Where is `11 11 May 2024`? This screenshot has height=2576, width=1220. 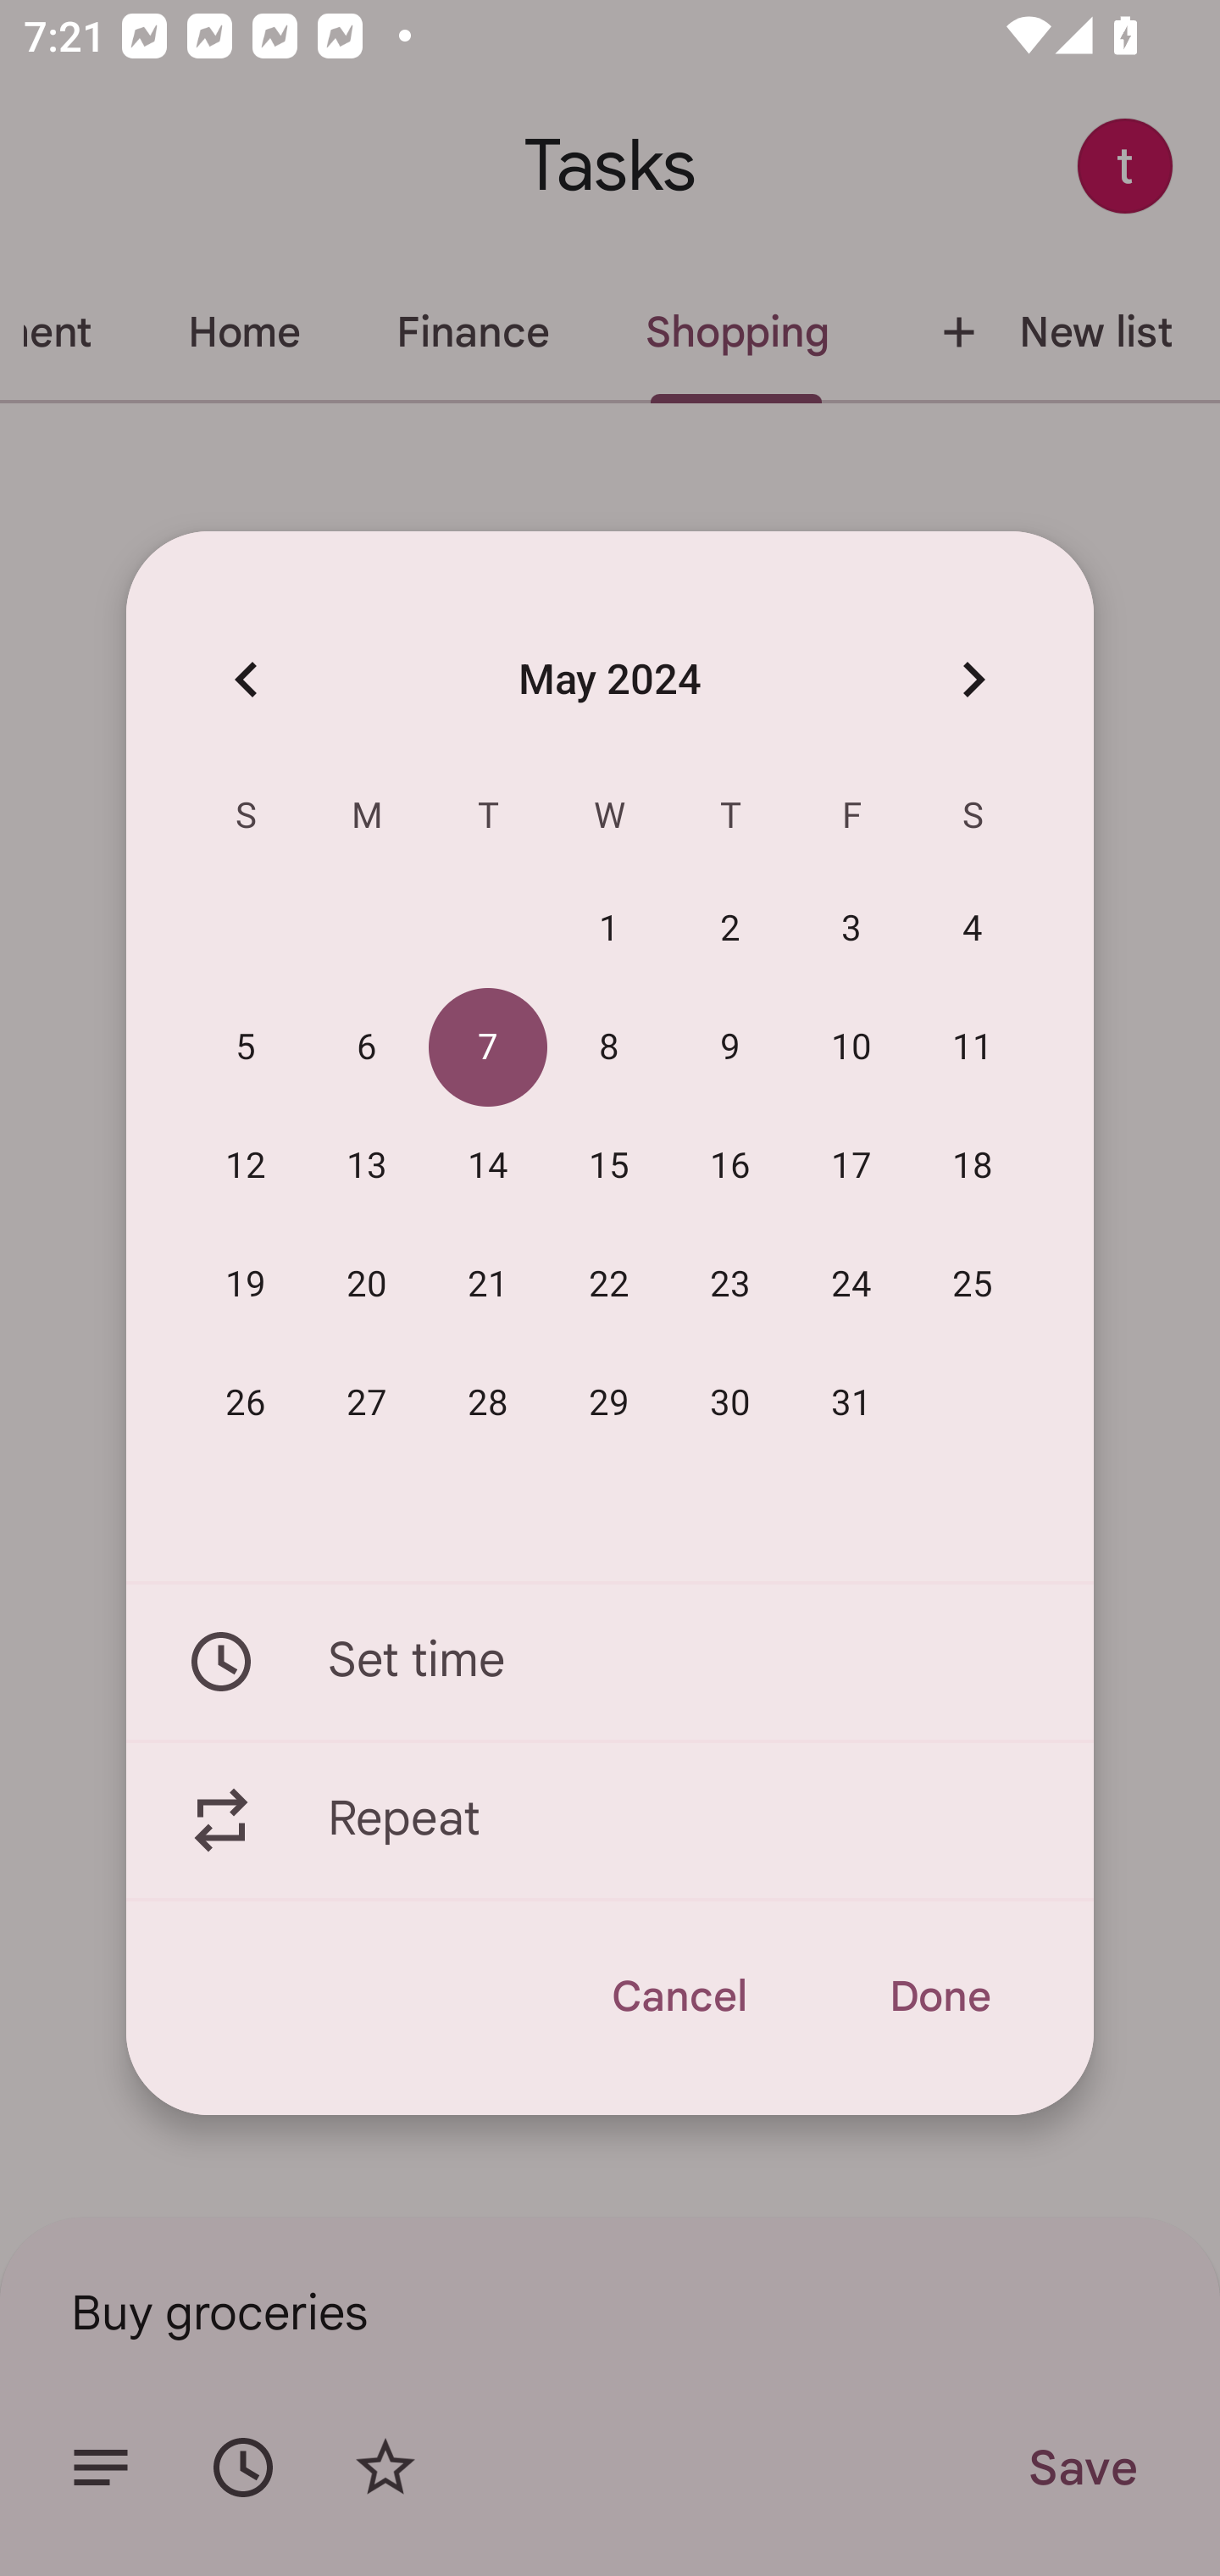
11 11 May 2024 is located at coordinates (973, 1048).